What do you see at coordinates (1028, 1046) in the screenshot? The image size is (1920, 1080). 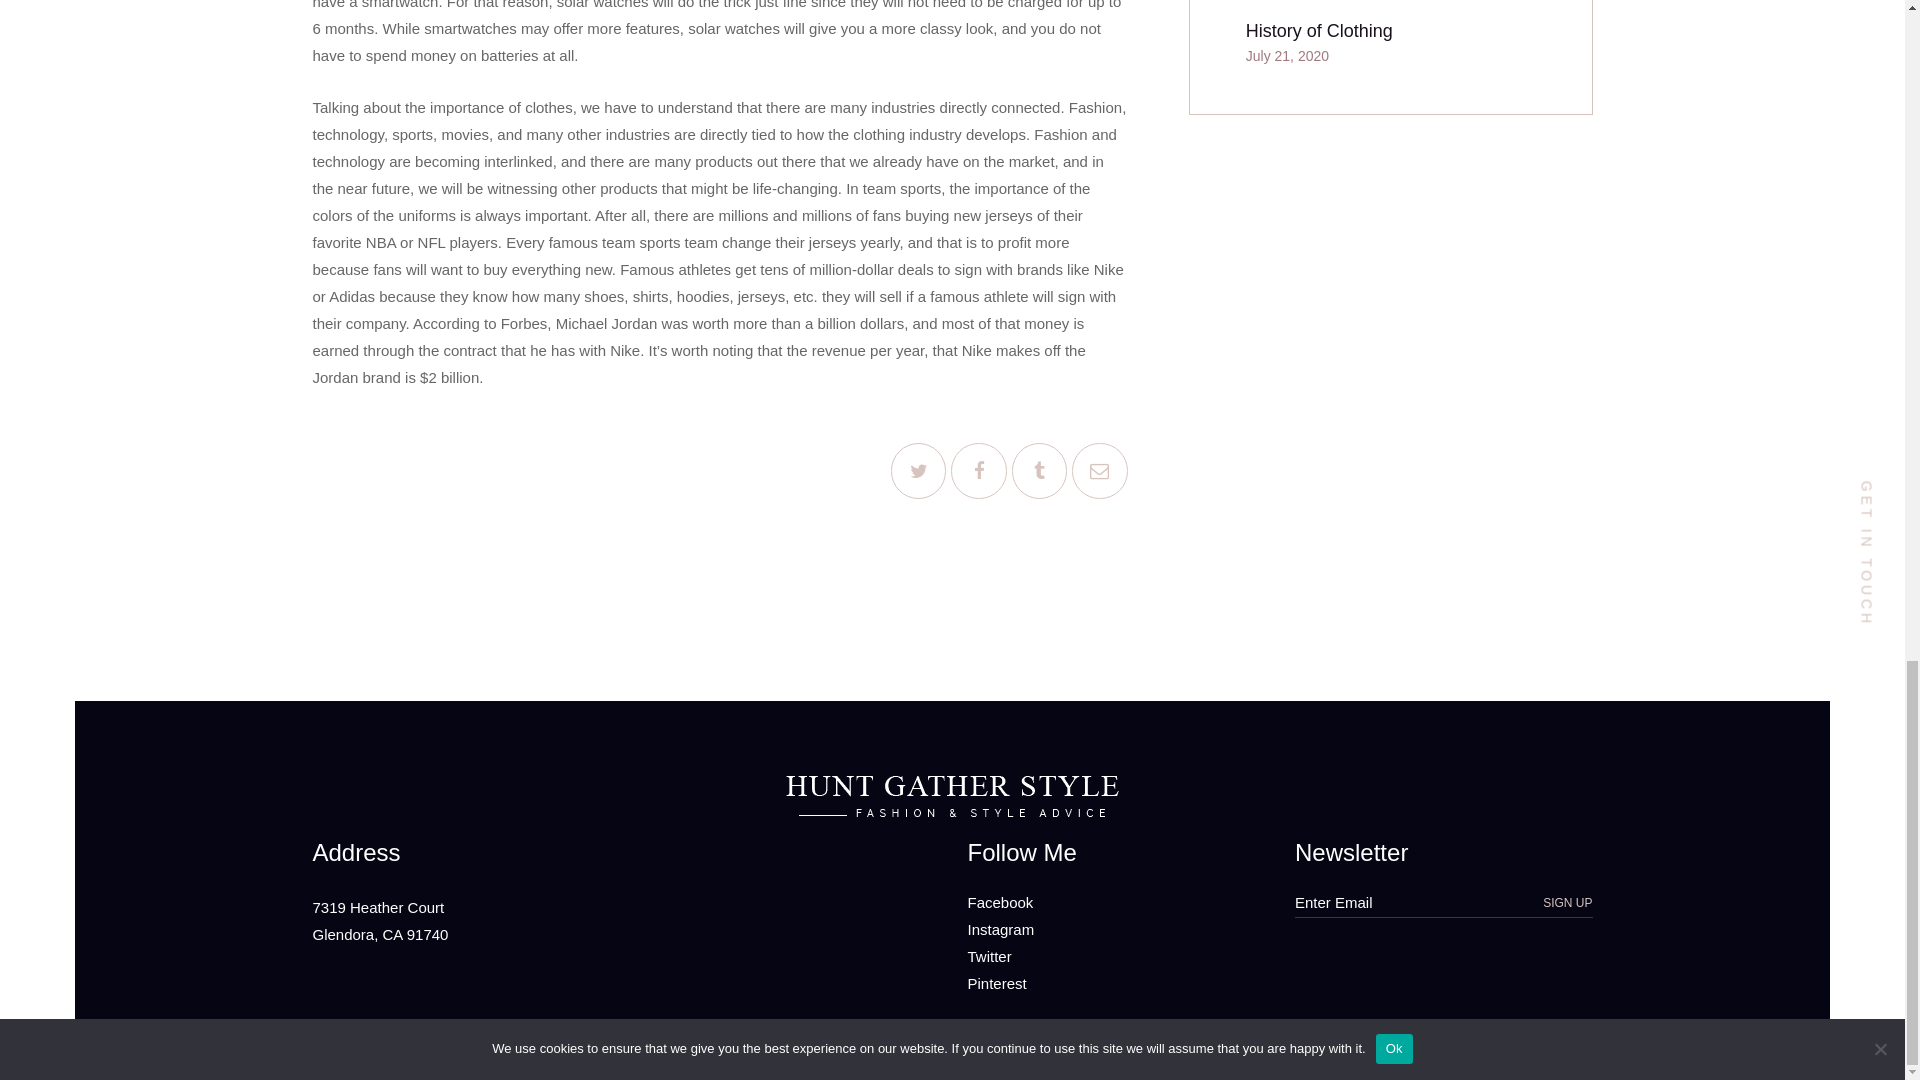 I see `Terms And Conditions` at bounding box center [1028, 1046].